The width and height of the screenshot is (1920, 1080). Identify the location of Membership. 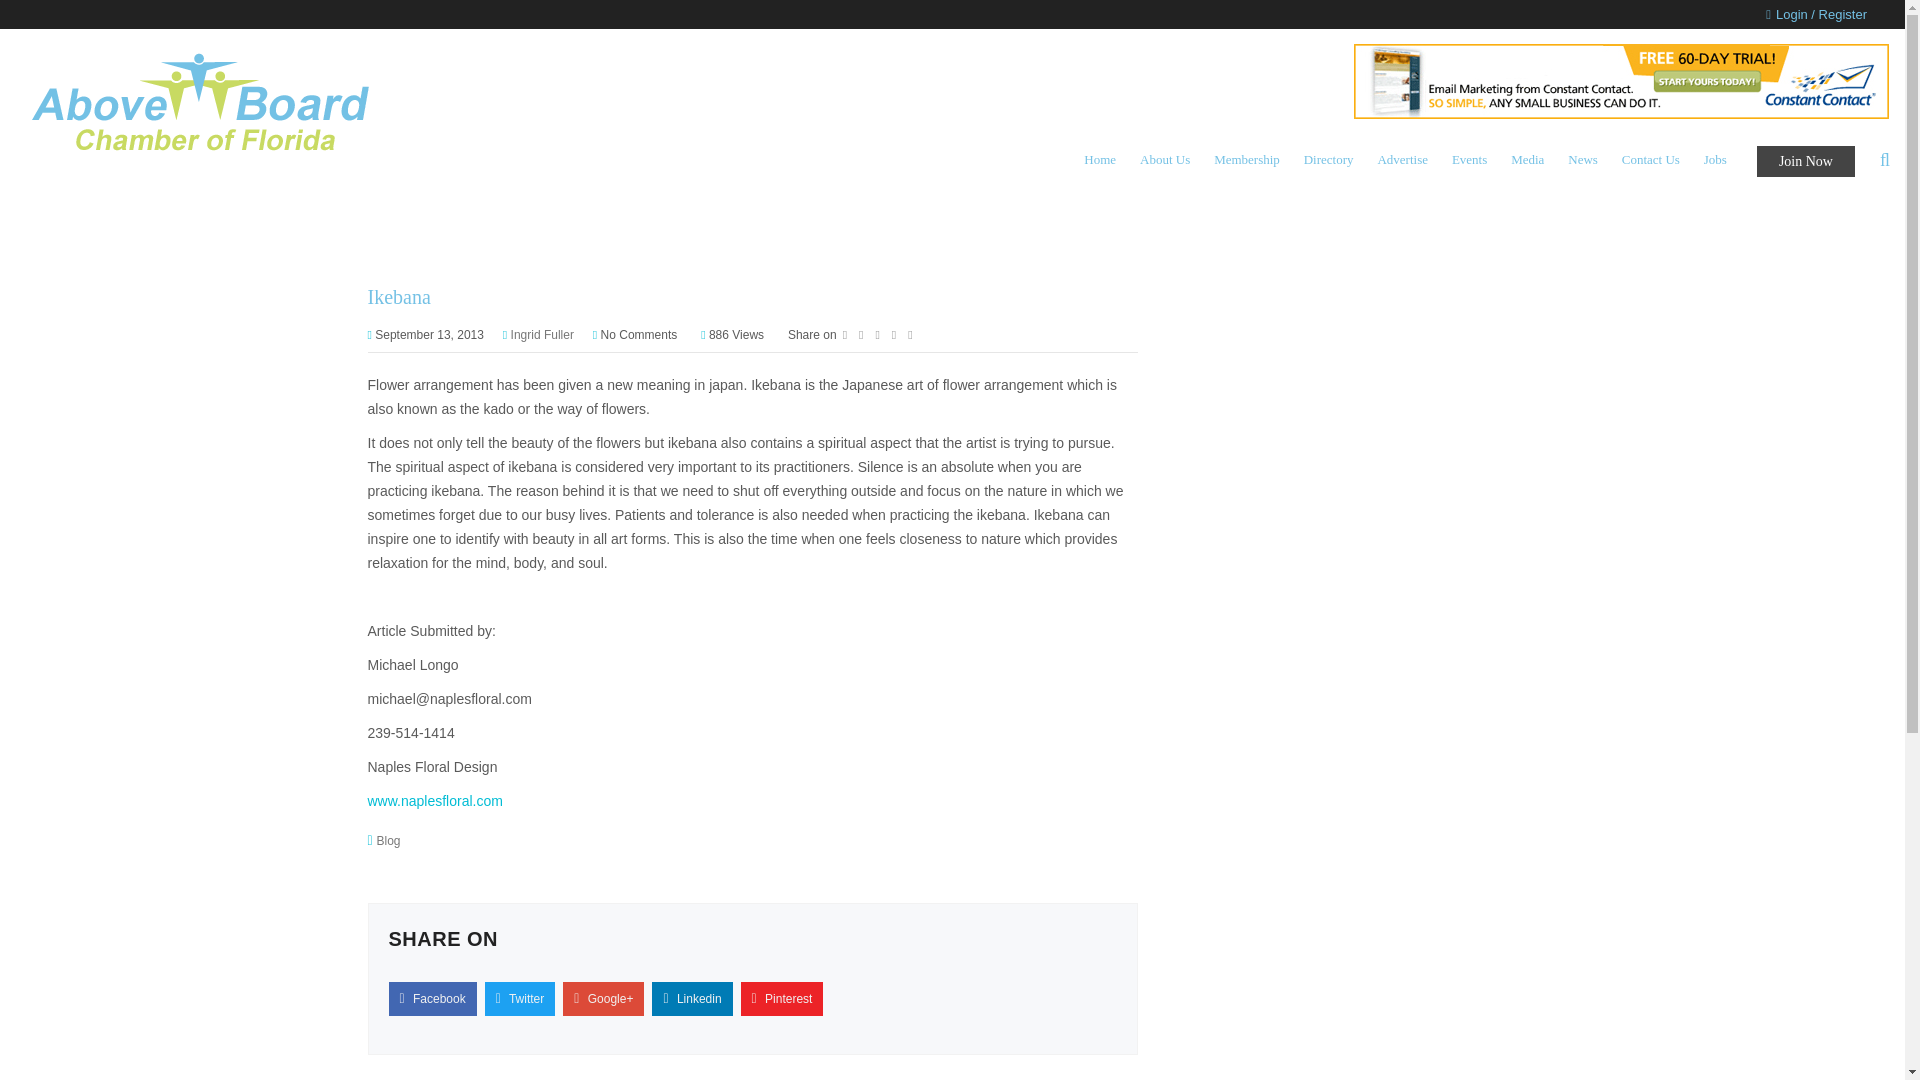
(1246, 159).